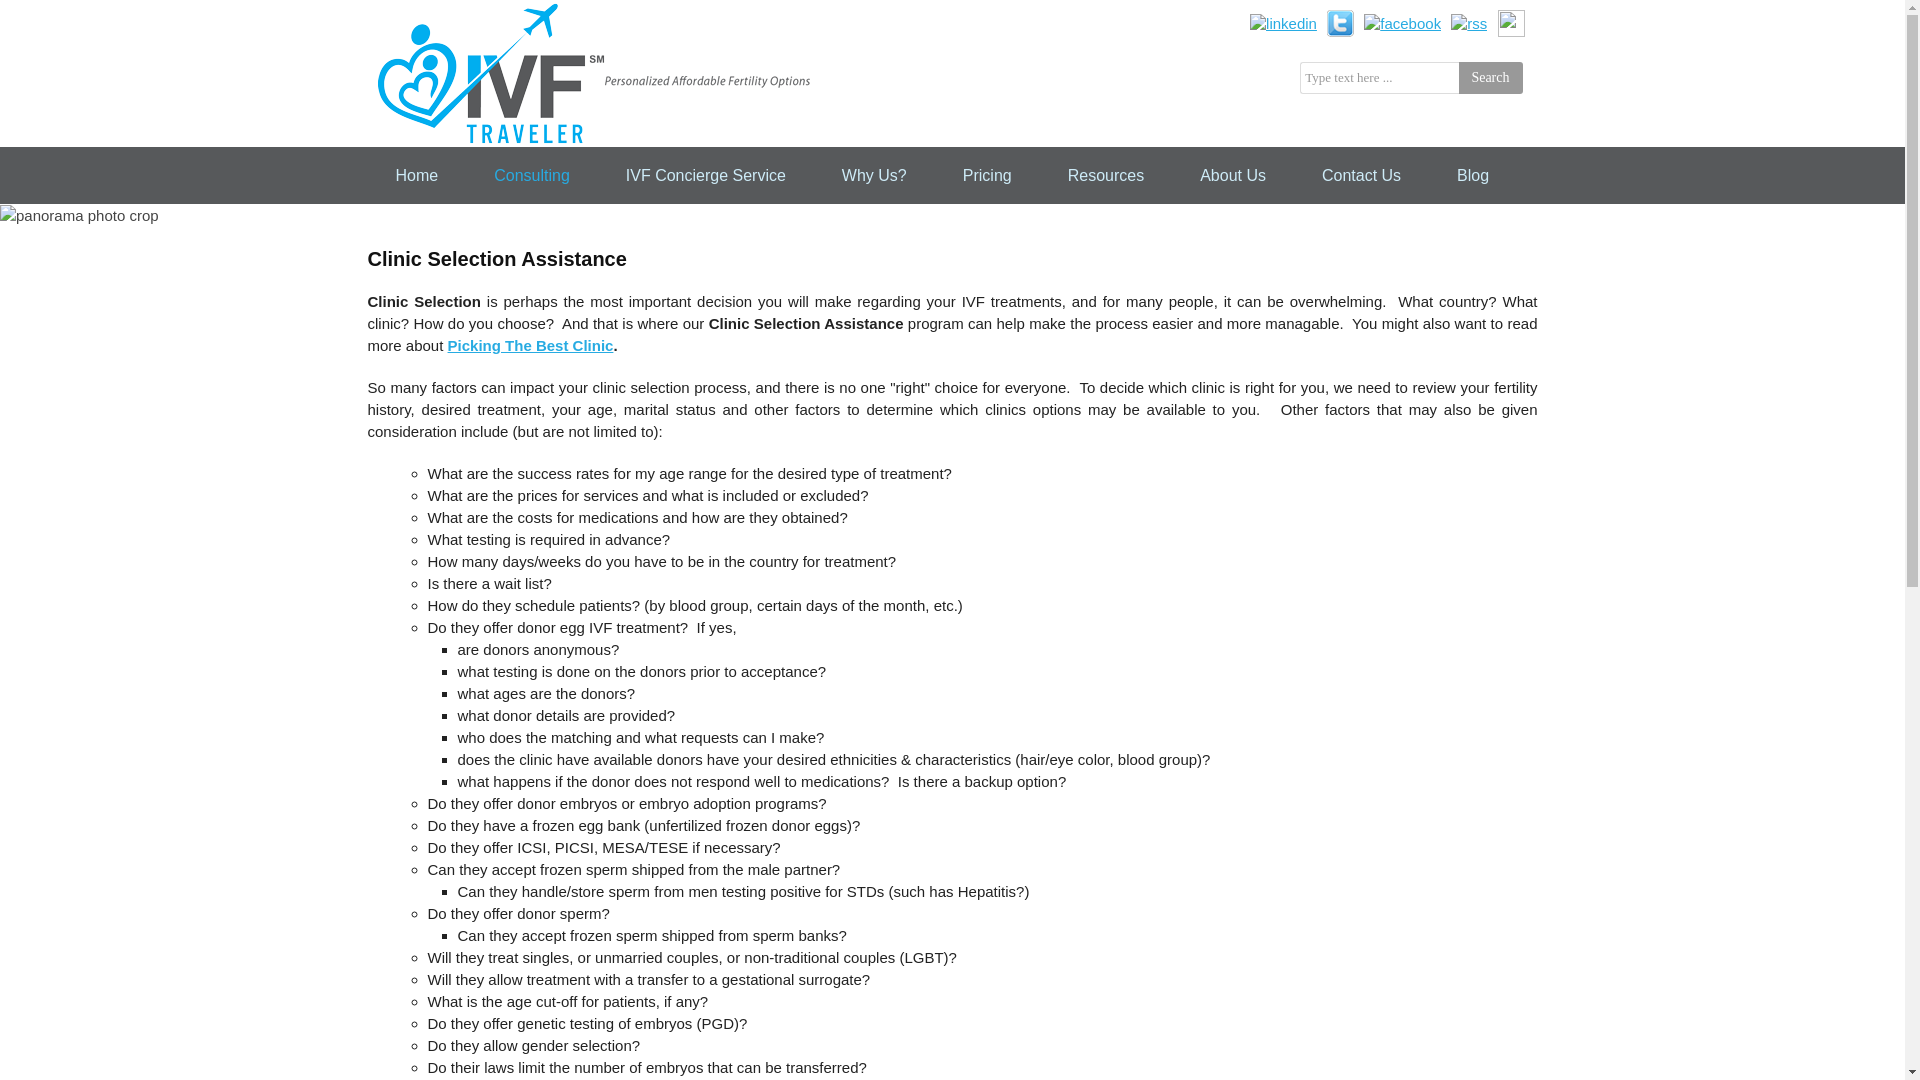  Describe the element at coordinates (1232, 175) in the screenshot. I see `About Us` at that location.